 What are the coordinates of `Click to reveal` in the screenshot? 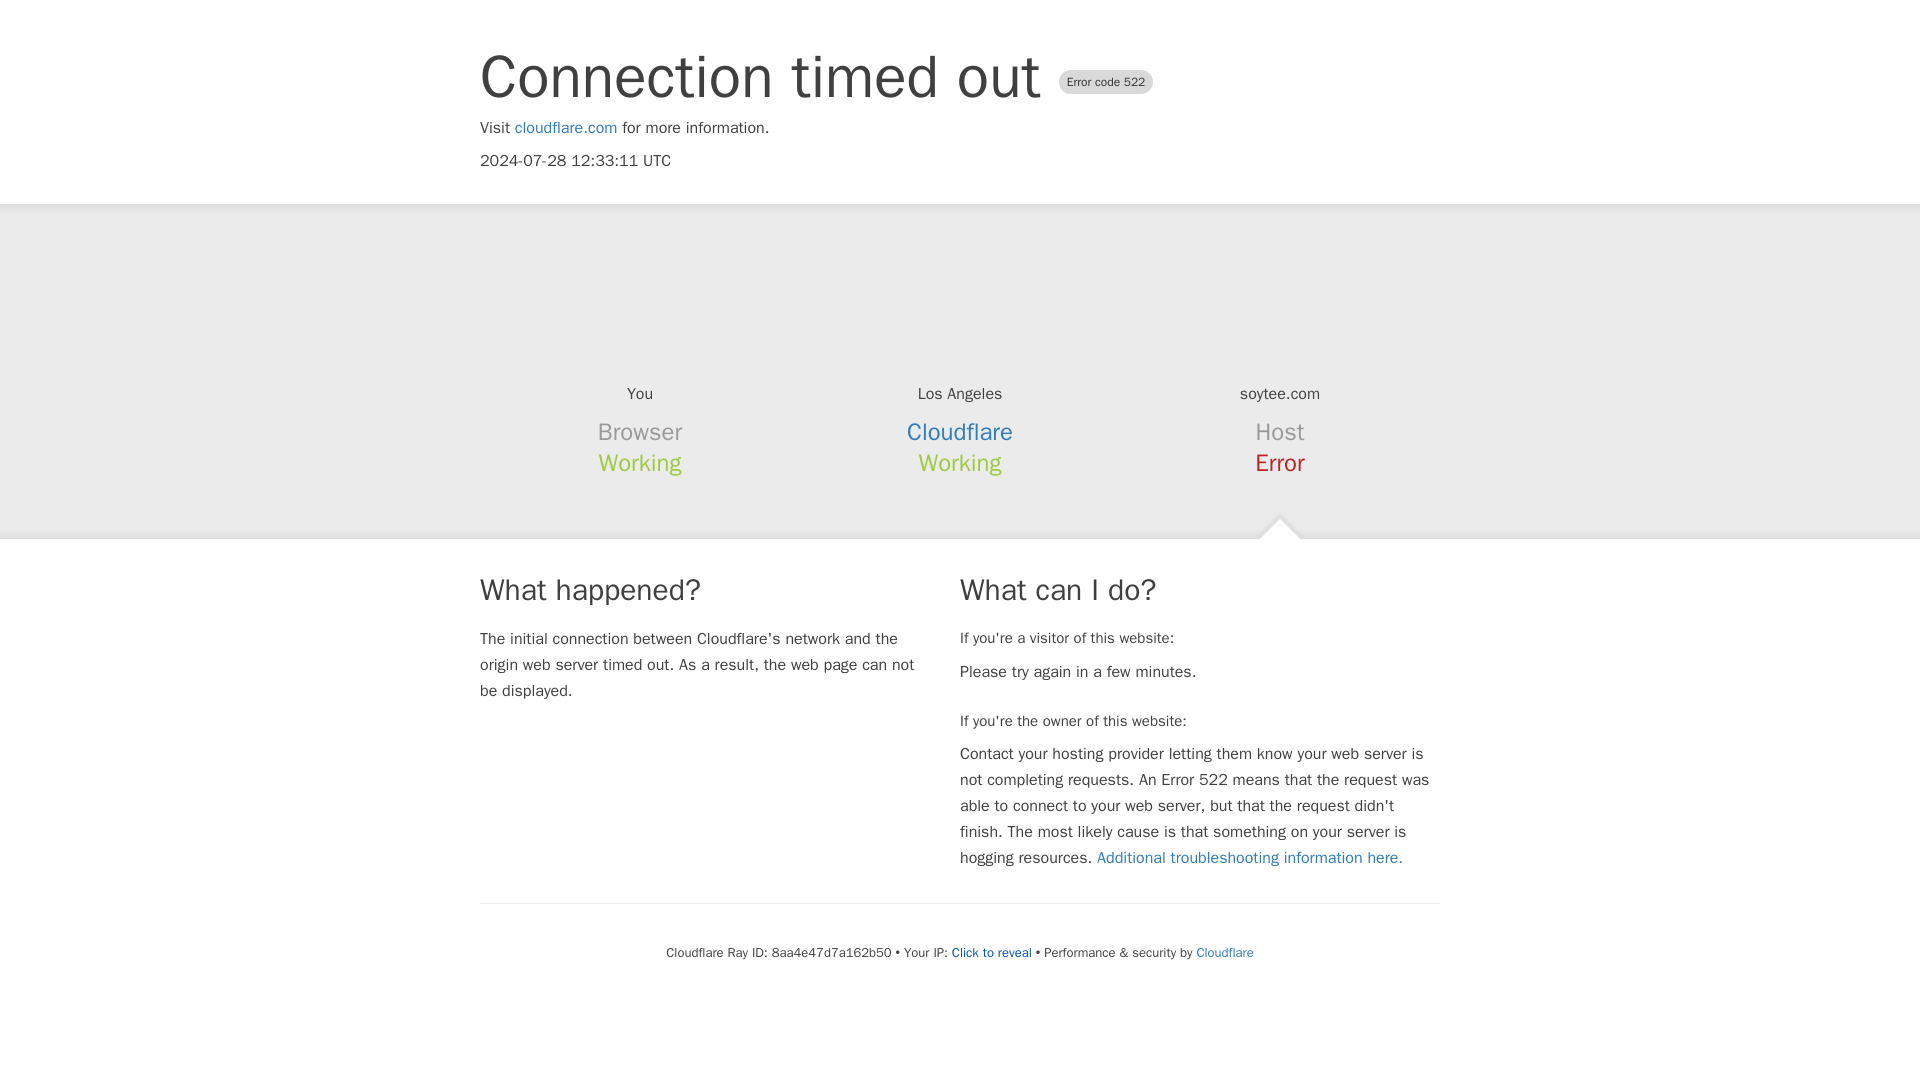 It's located at (992, 952).